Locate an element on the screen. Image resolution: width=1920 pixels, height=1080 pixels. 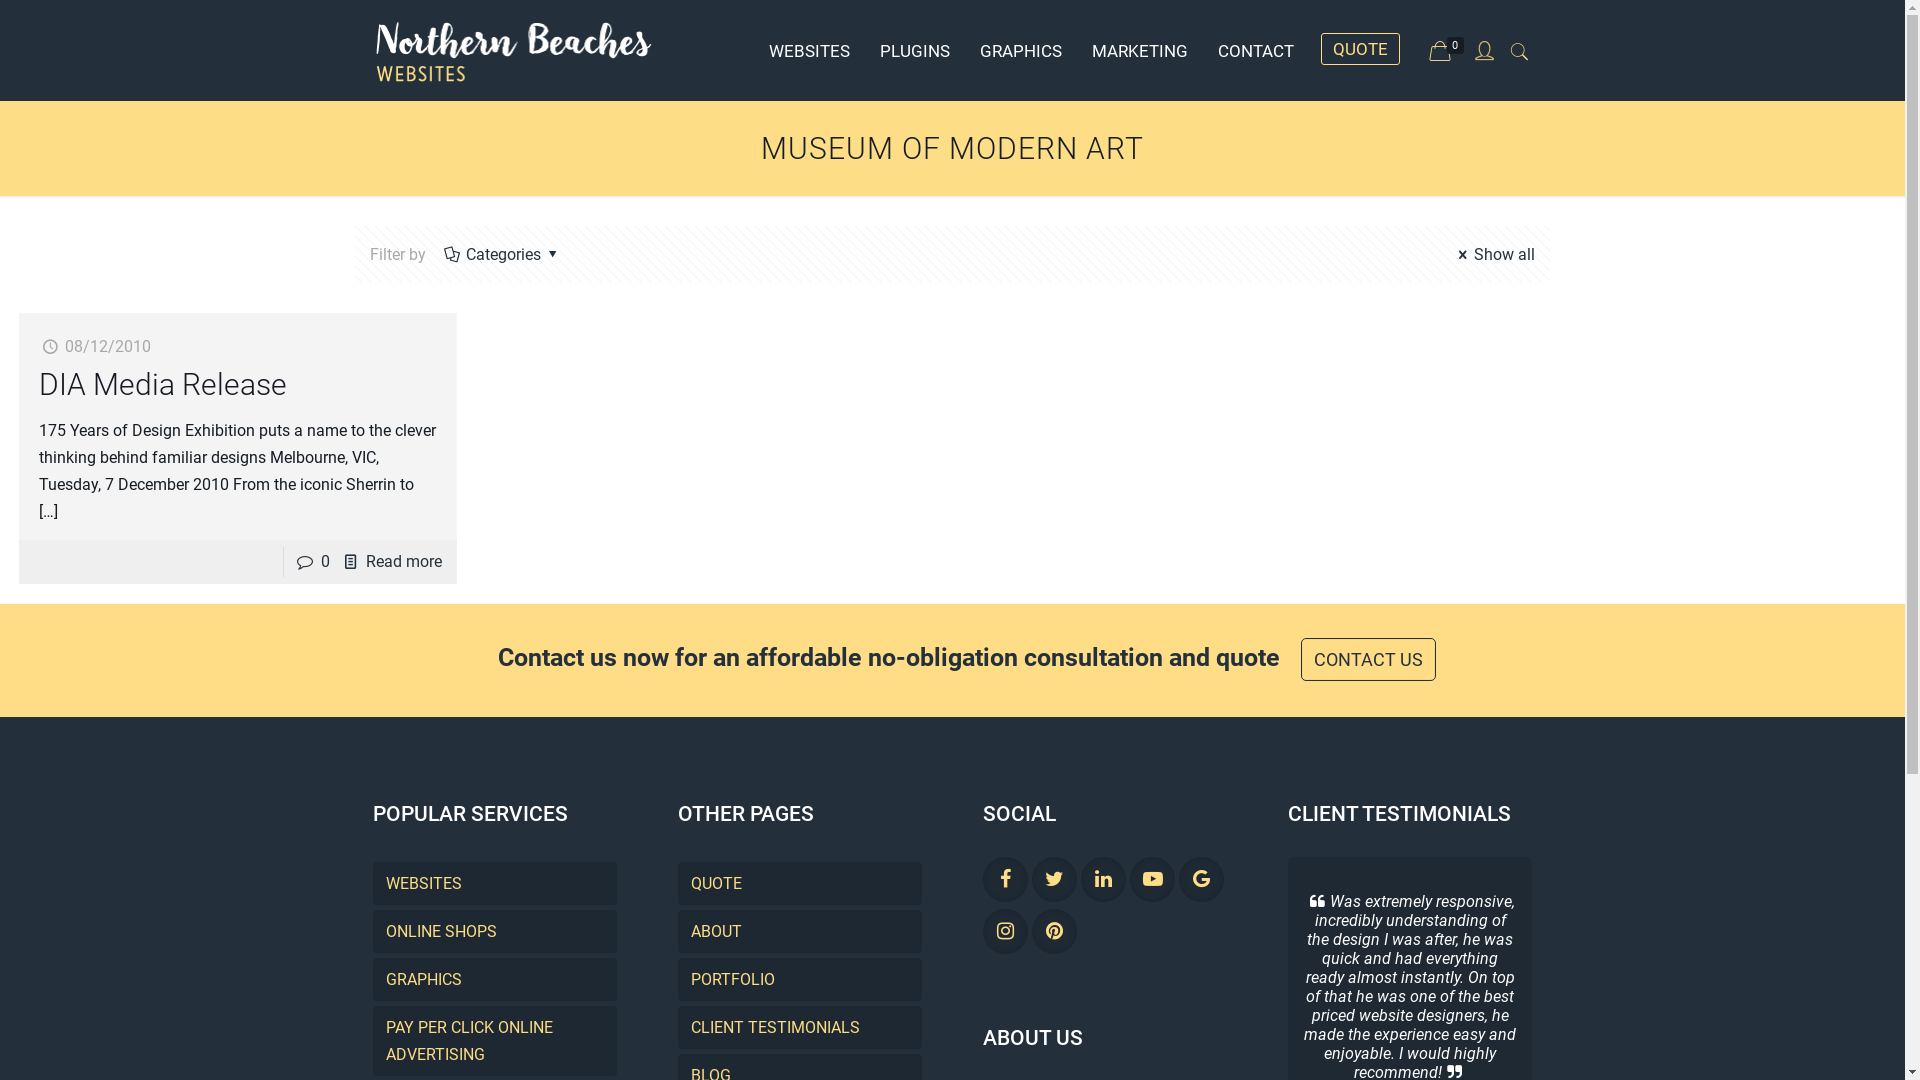
CONTACT US is located at coordinates (1368, 660).